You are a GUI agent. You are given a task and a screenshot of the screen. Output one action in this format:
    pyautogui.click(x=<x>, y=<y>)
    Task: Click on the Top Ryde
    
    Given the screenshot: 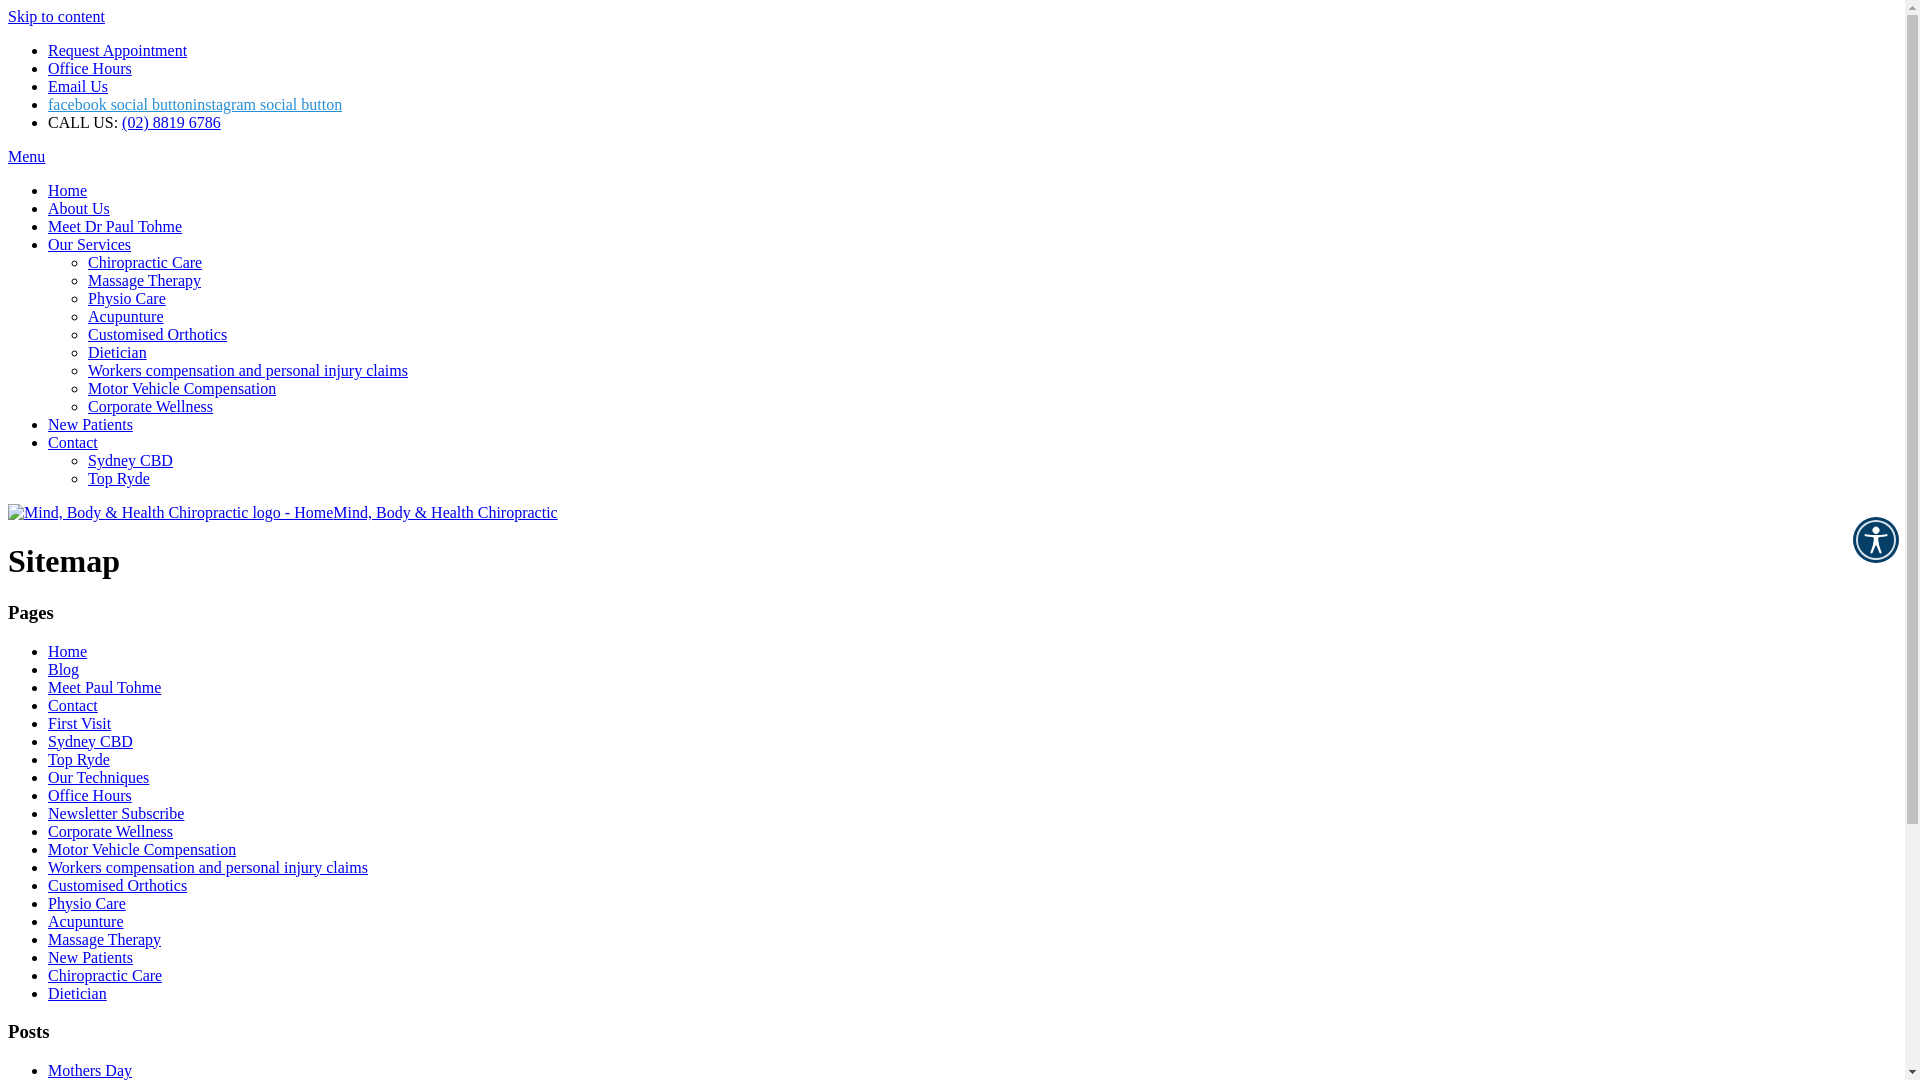 What is the action you would take?
    pyautogui.click(x=79, y=760)
    